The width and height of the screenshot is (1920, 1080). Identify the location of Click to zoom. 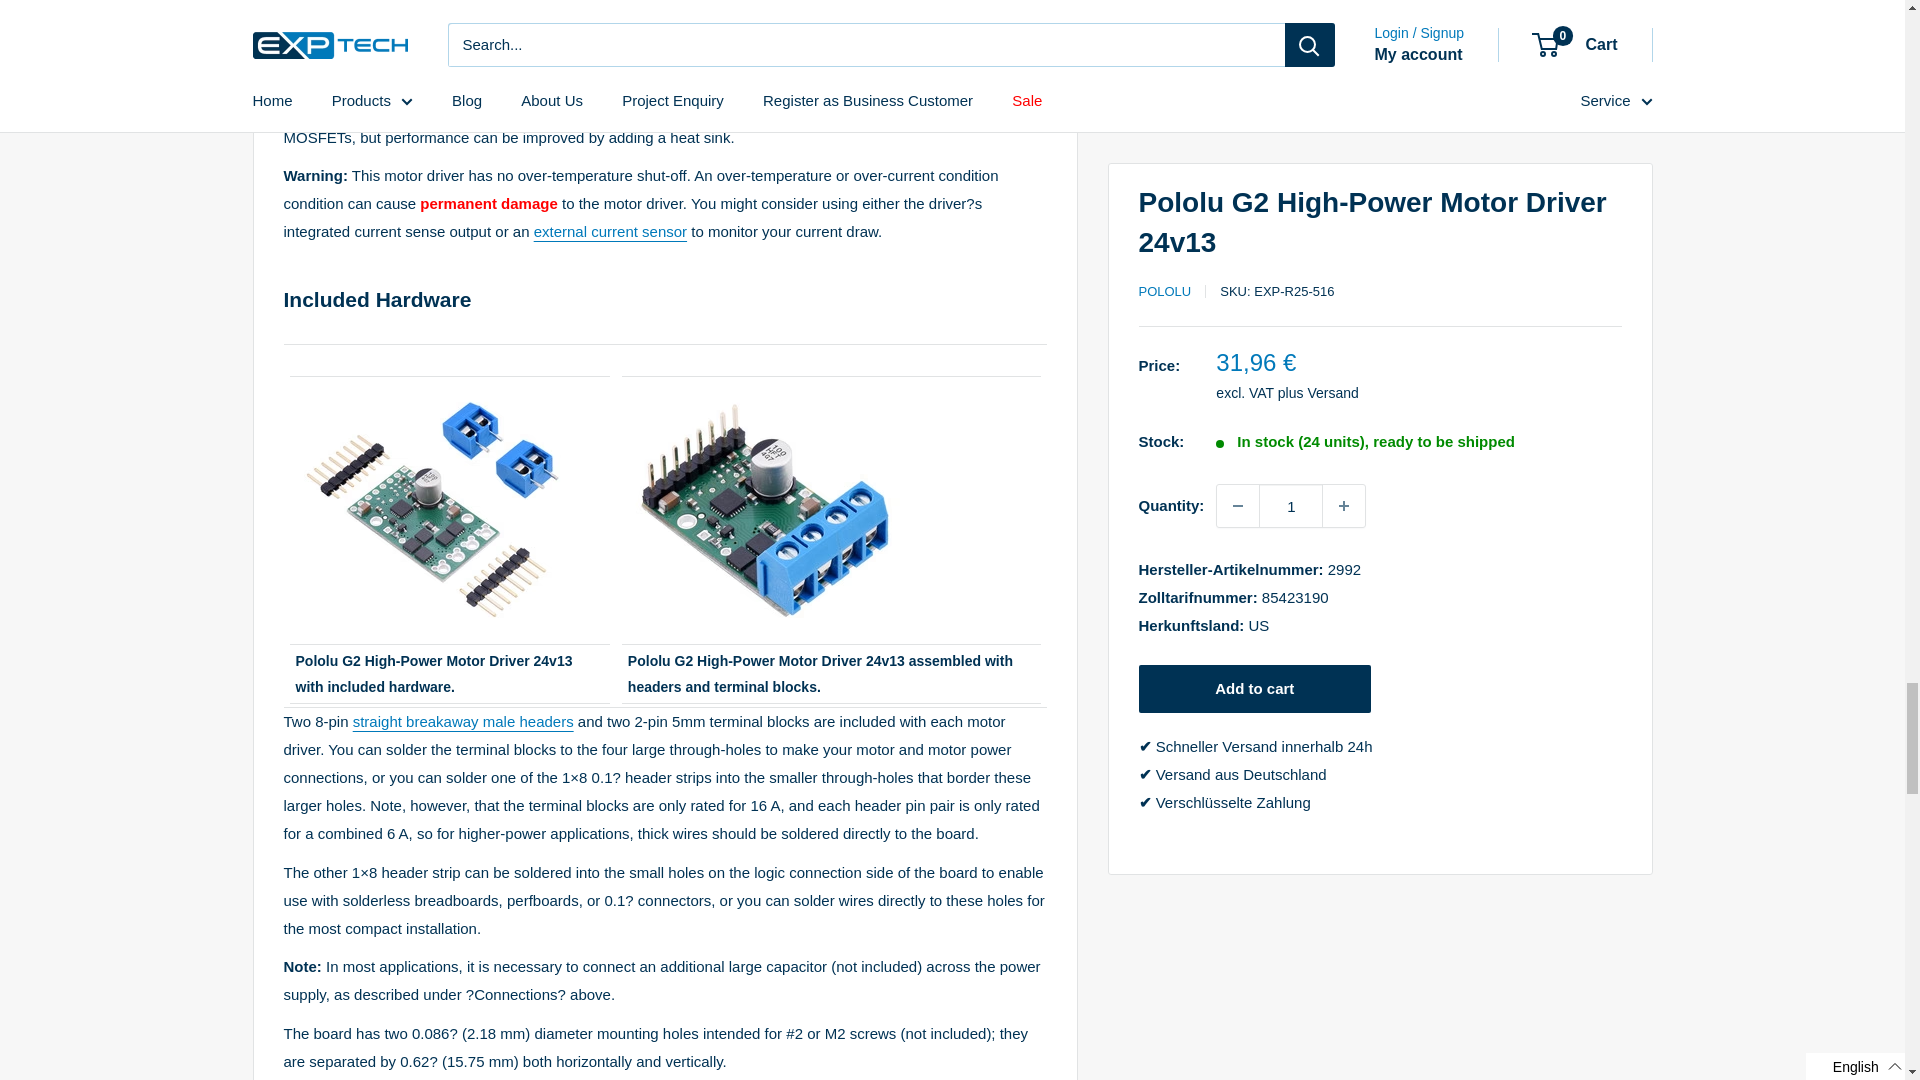
(764, 392).